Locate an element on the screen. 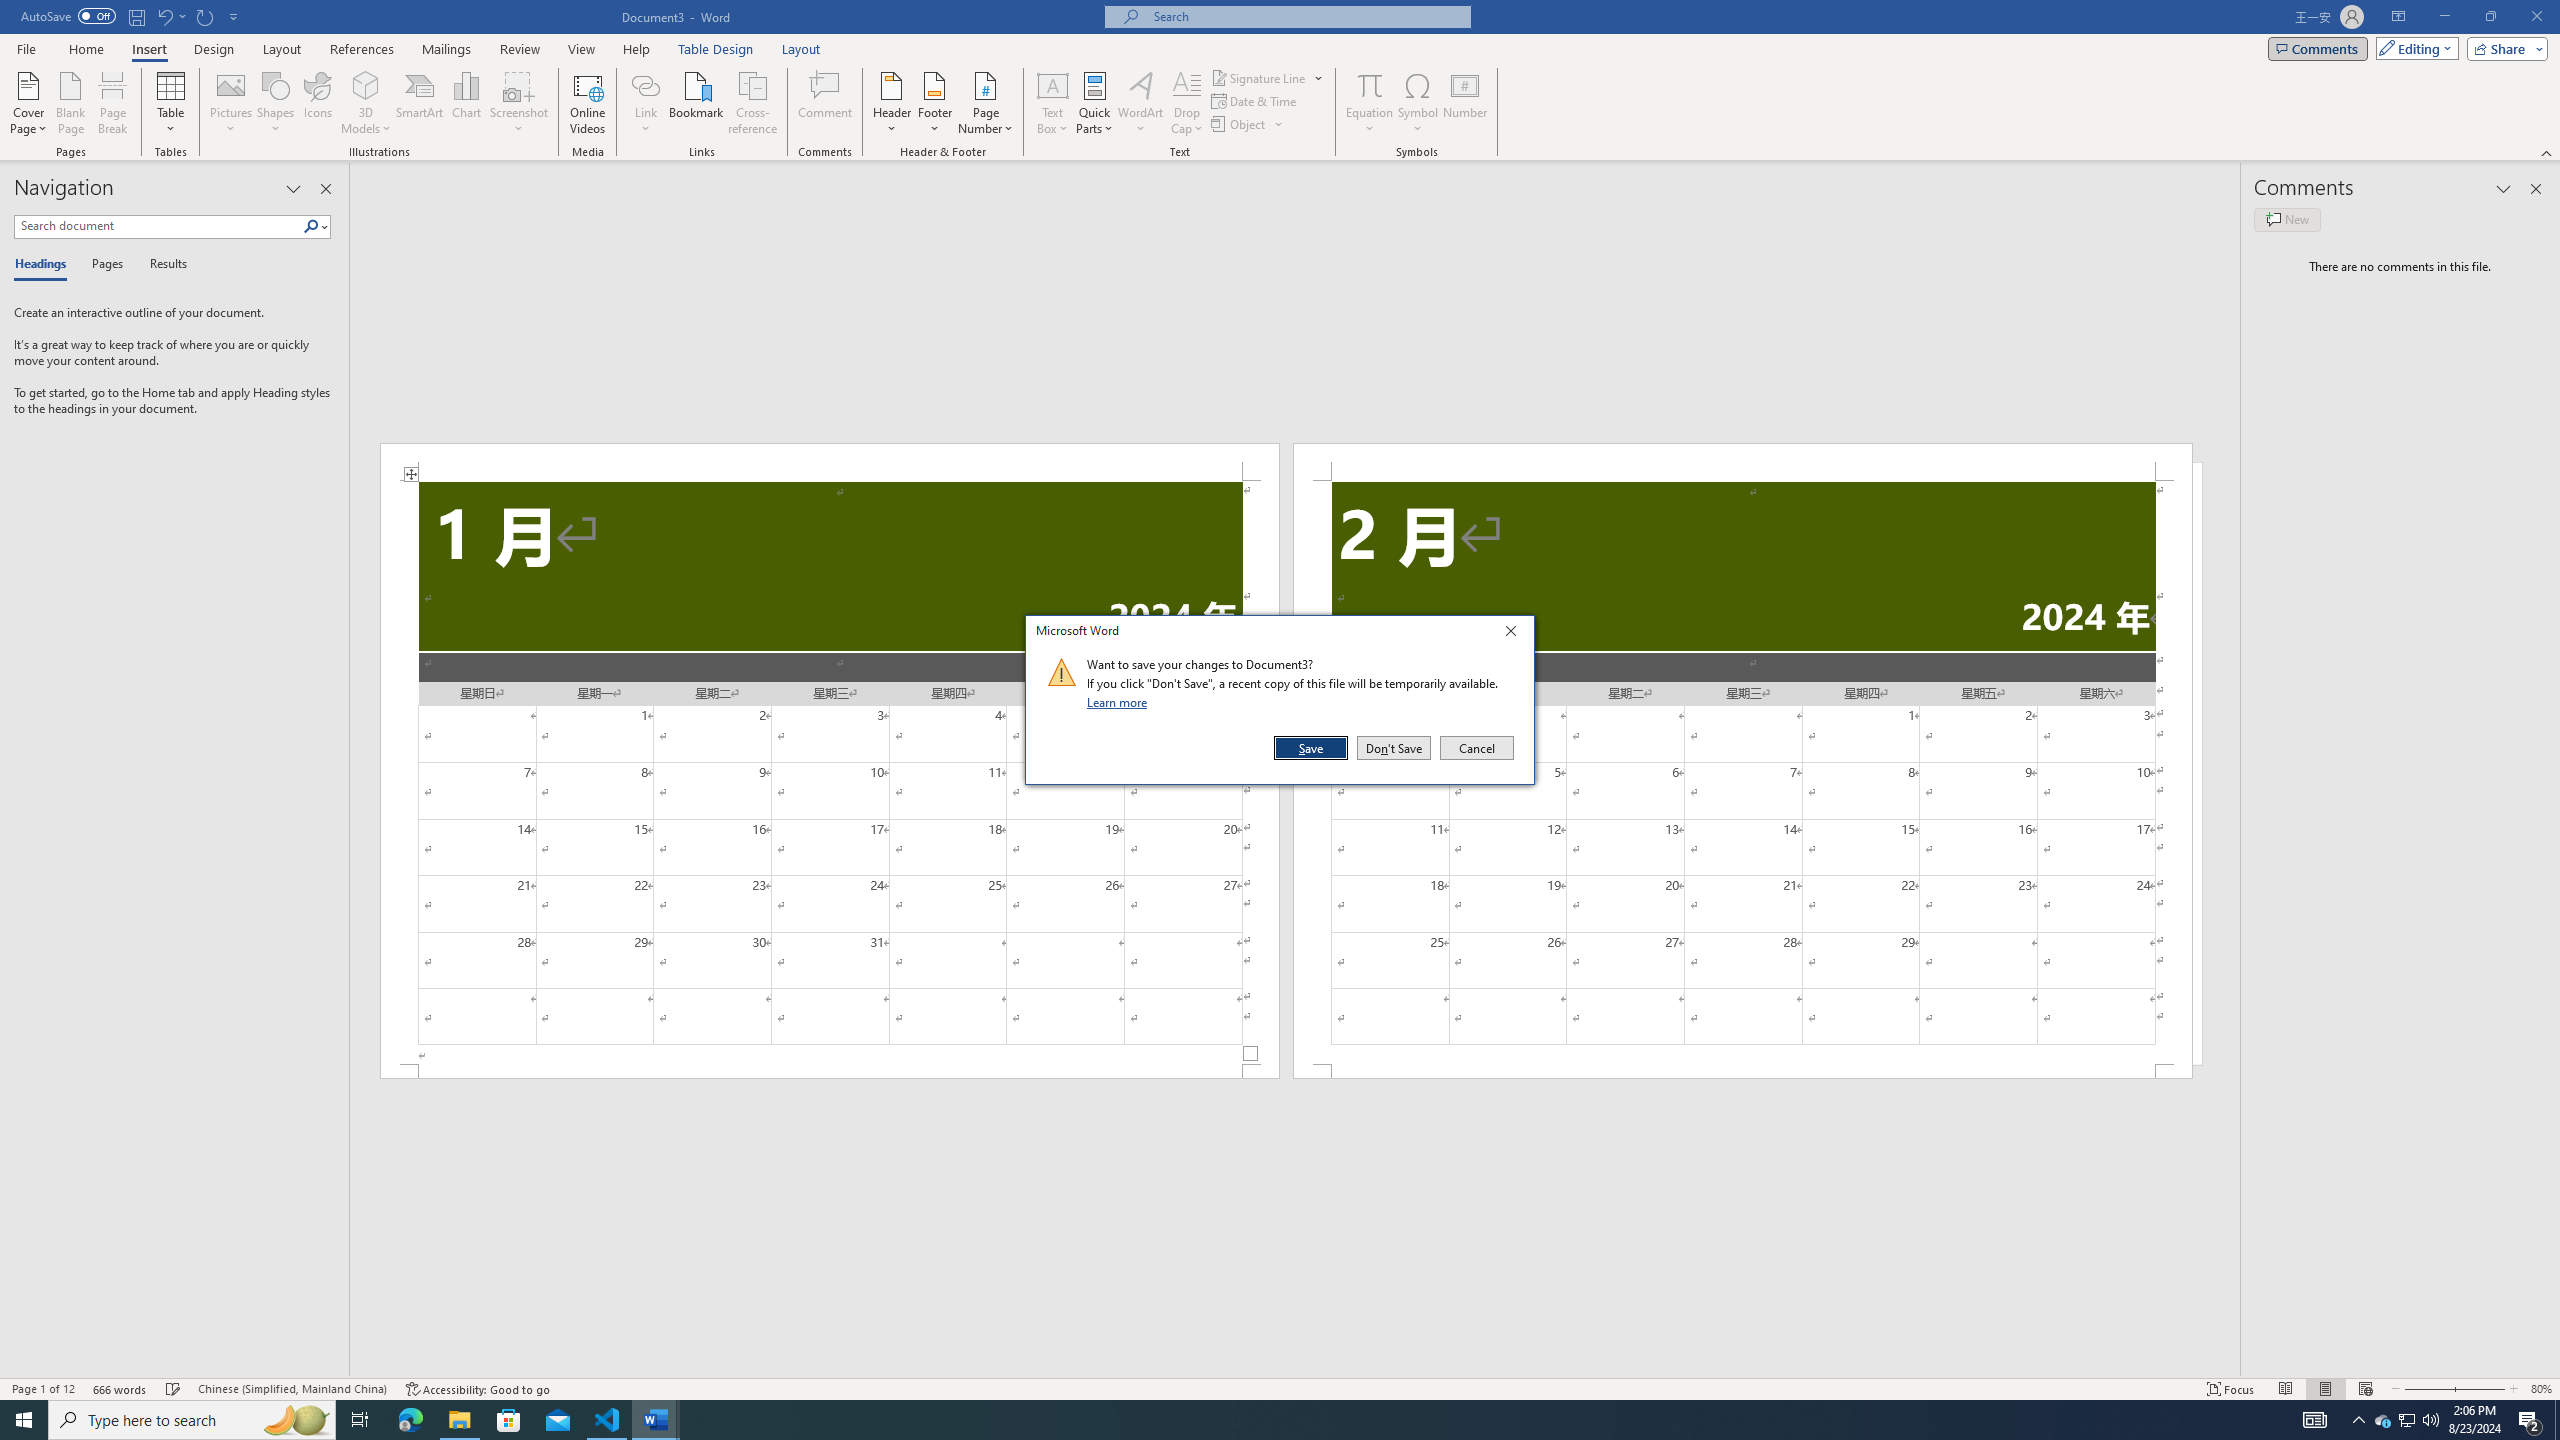 This screenshot has width=2560, height=1440. Cross-reference... is located at coordinates (754, 103).